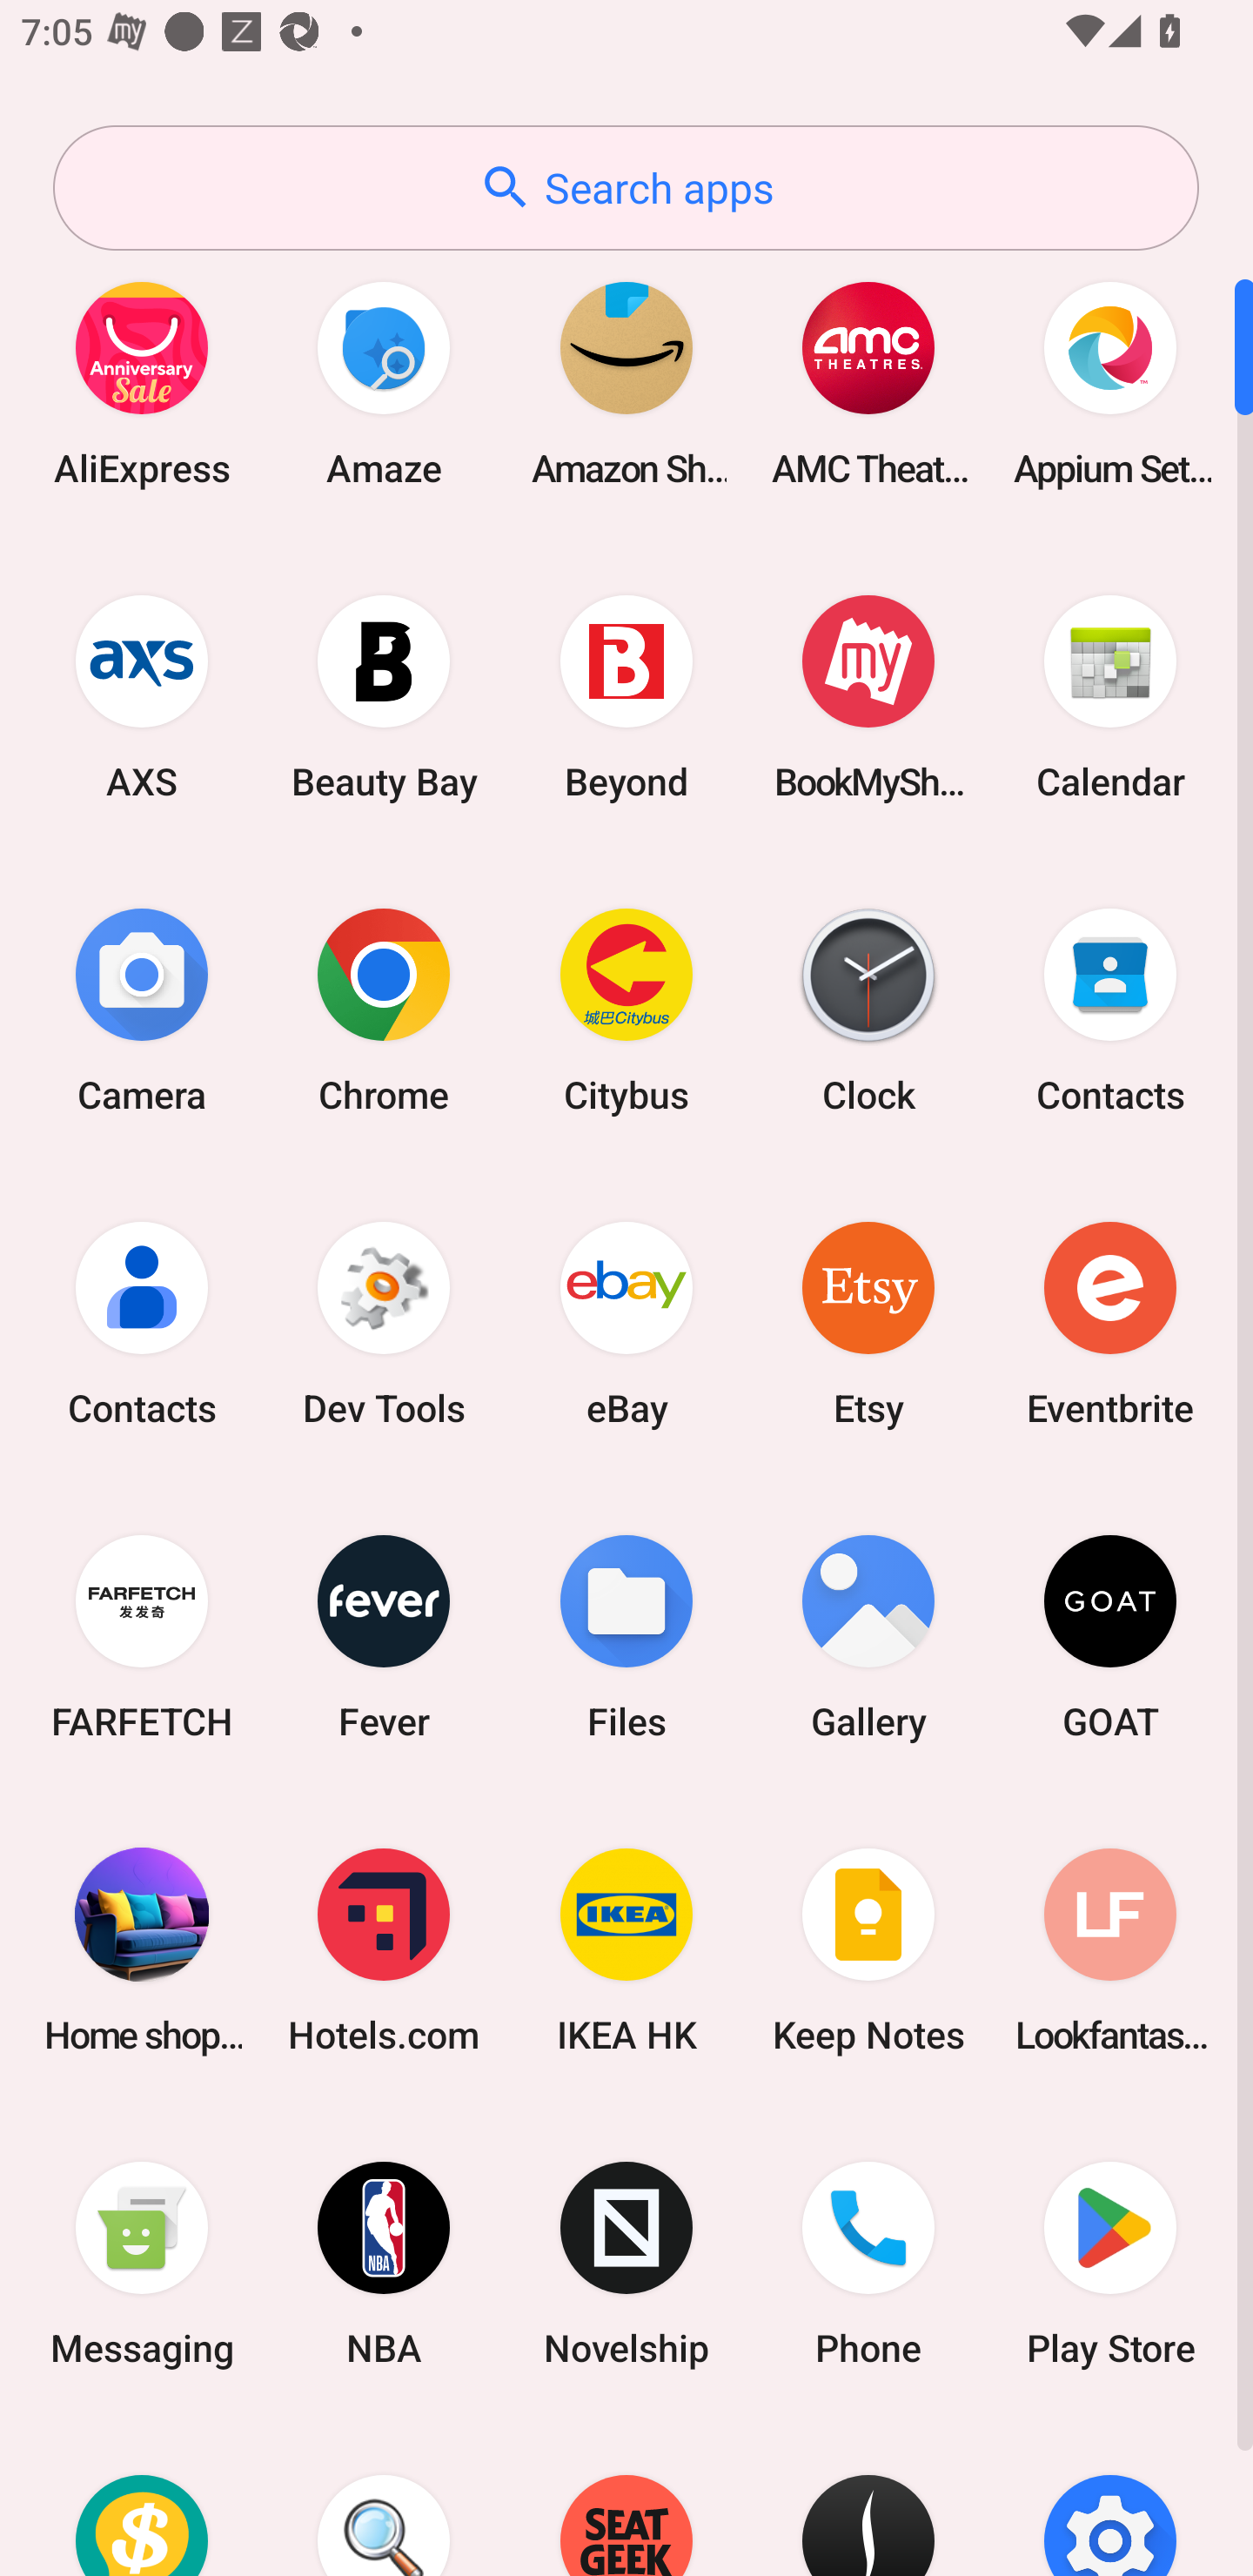  Describe the element at coordinates (626, 188) in the screenshot. I see `  Search apps` at that location.